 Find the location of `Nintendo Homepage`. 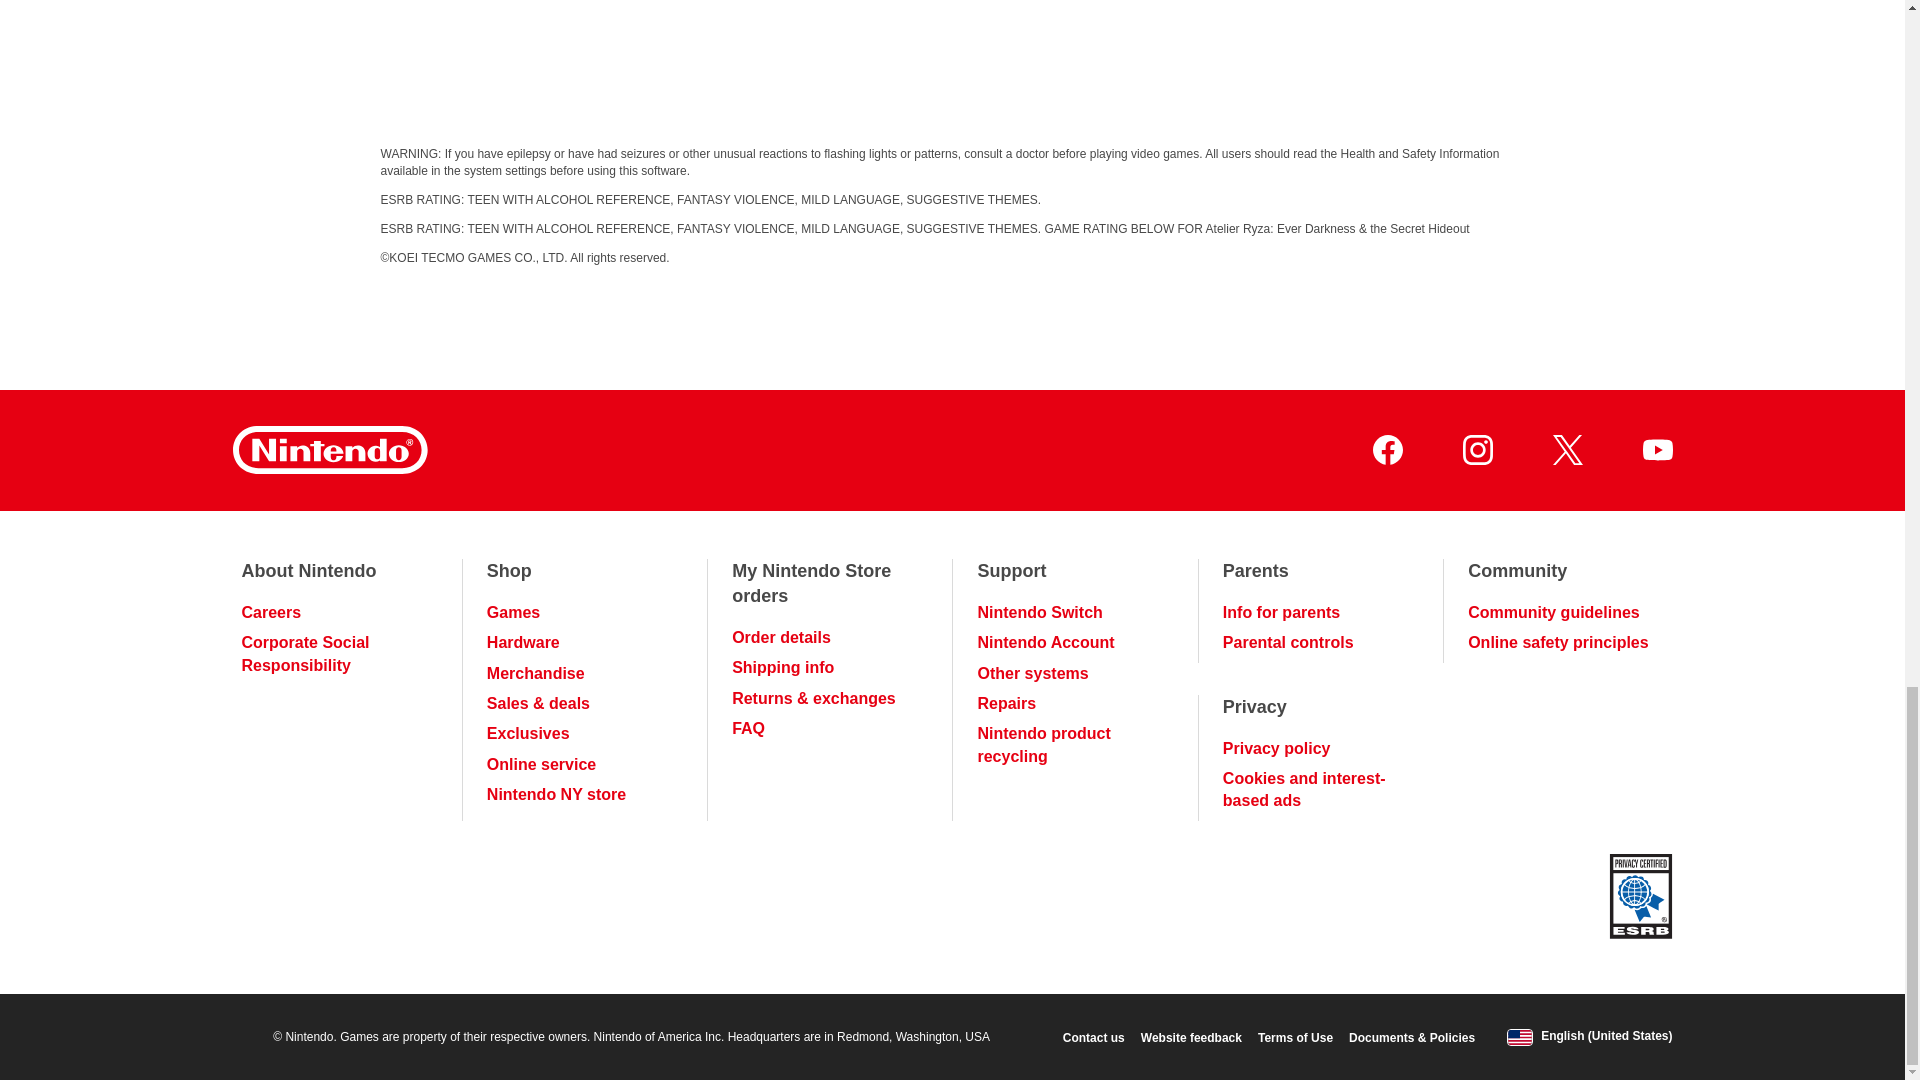

Nintendo Homepage is located at coordinates (329, 450).